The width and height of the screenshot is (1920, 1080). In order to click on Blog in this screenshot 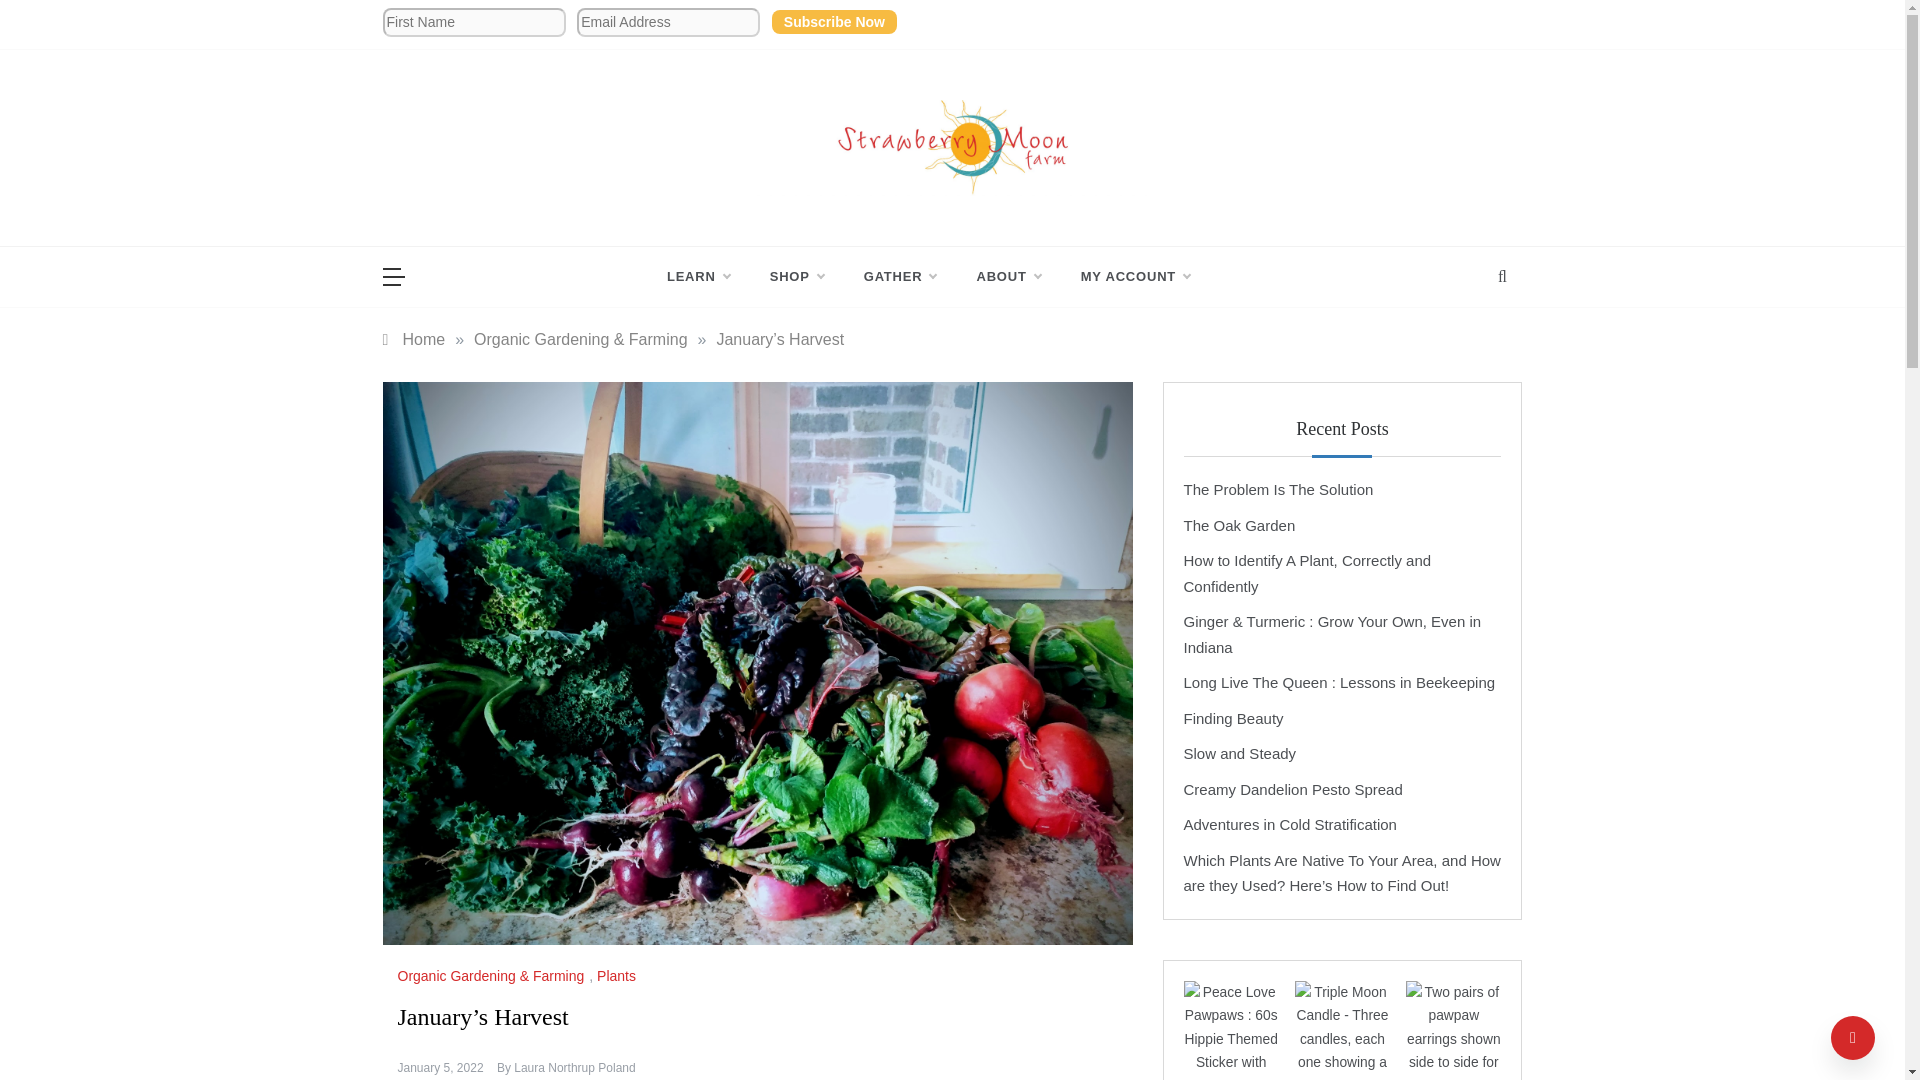, I will do `click(708, 276)`.